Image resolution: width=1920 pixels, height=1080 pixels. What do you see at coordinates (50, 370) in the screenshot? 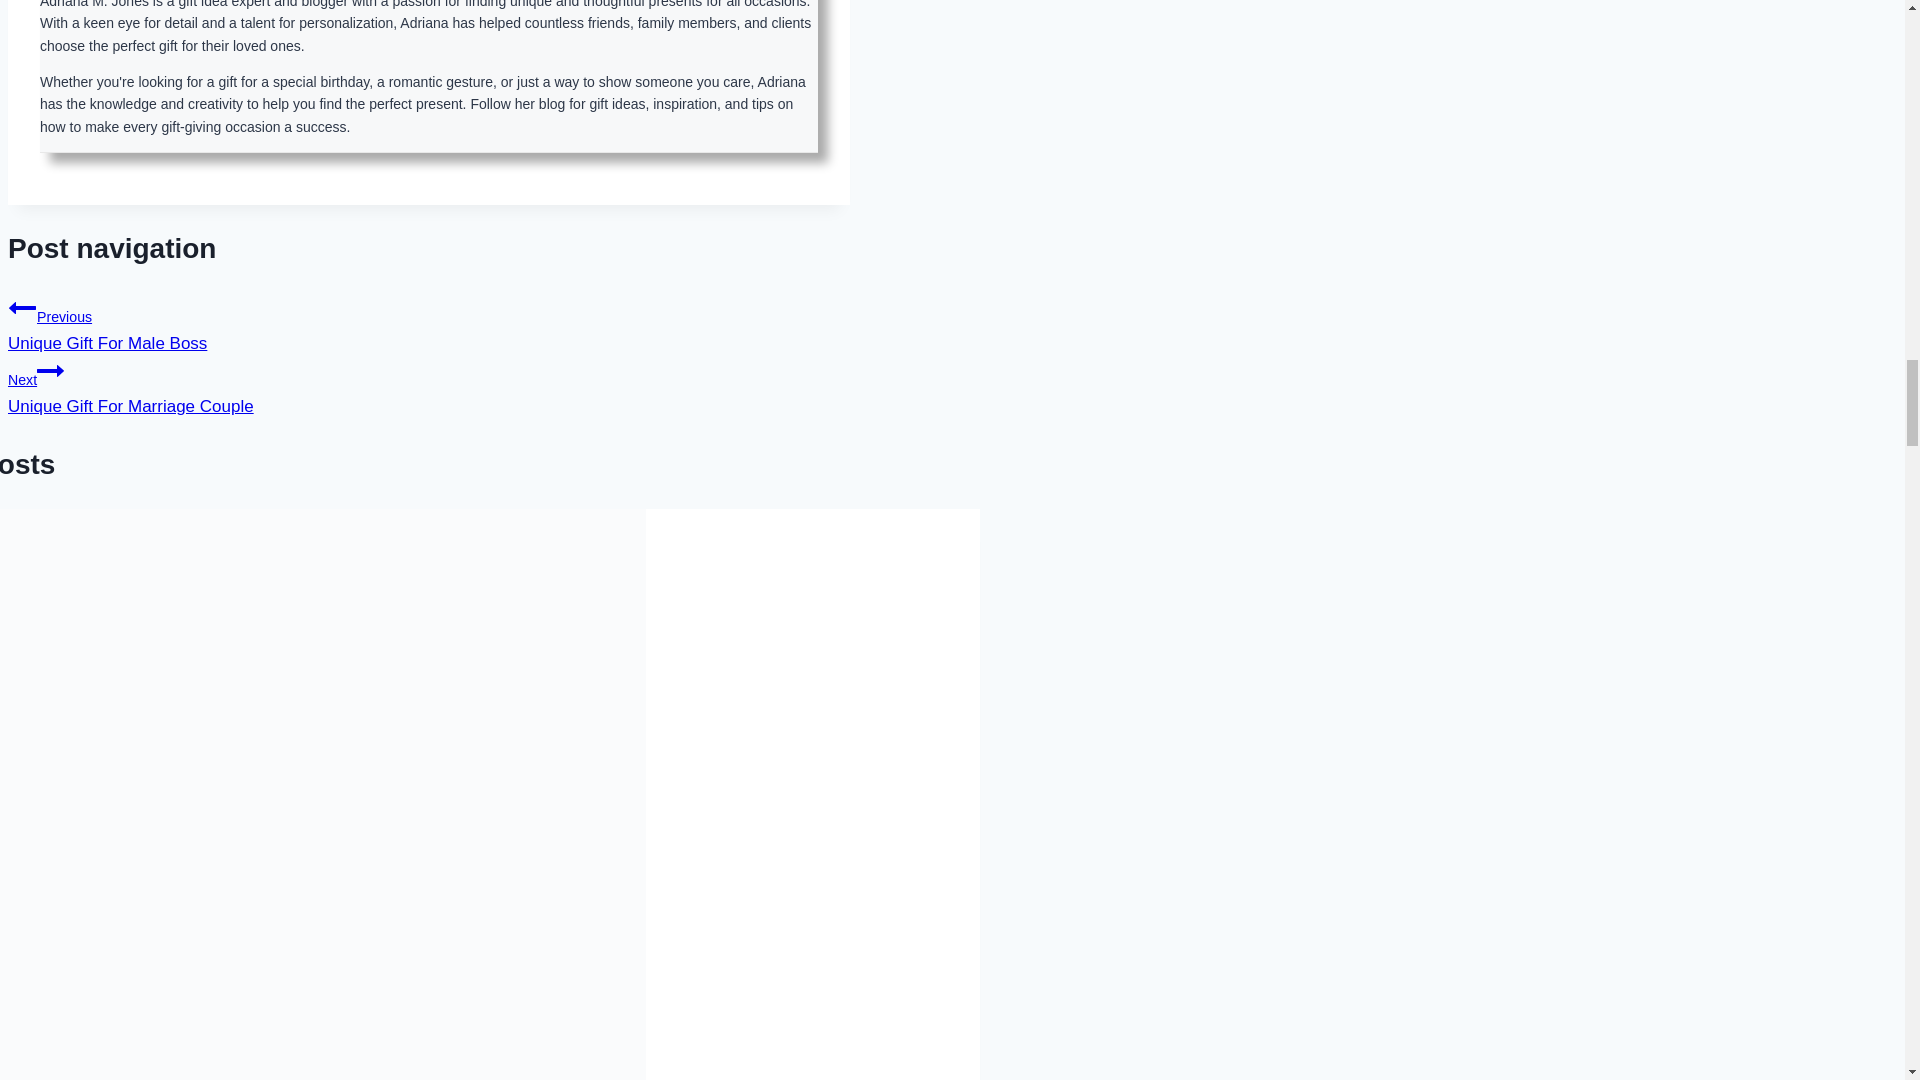
I see `Continue` at bounding box center [50, 370].